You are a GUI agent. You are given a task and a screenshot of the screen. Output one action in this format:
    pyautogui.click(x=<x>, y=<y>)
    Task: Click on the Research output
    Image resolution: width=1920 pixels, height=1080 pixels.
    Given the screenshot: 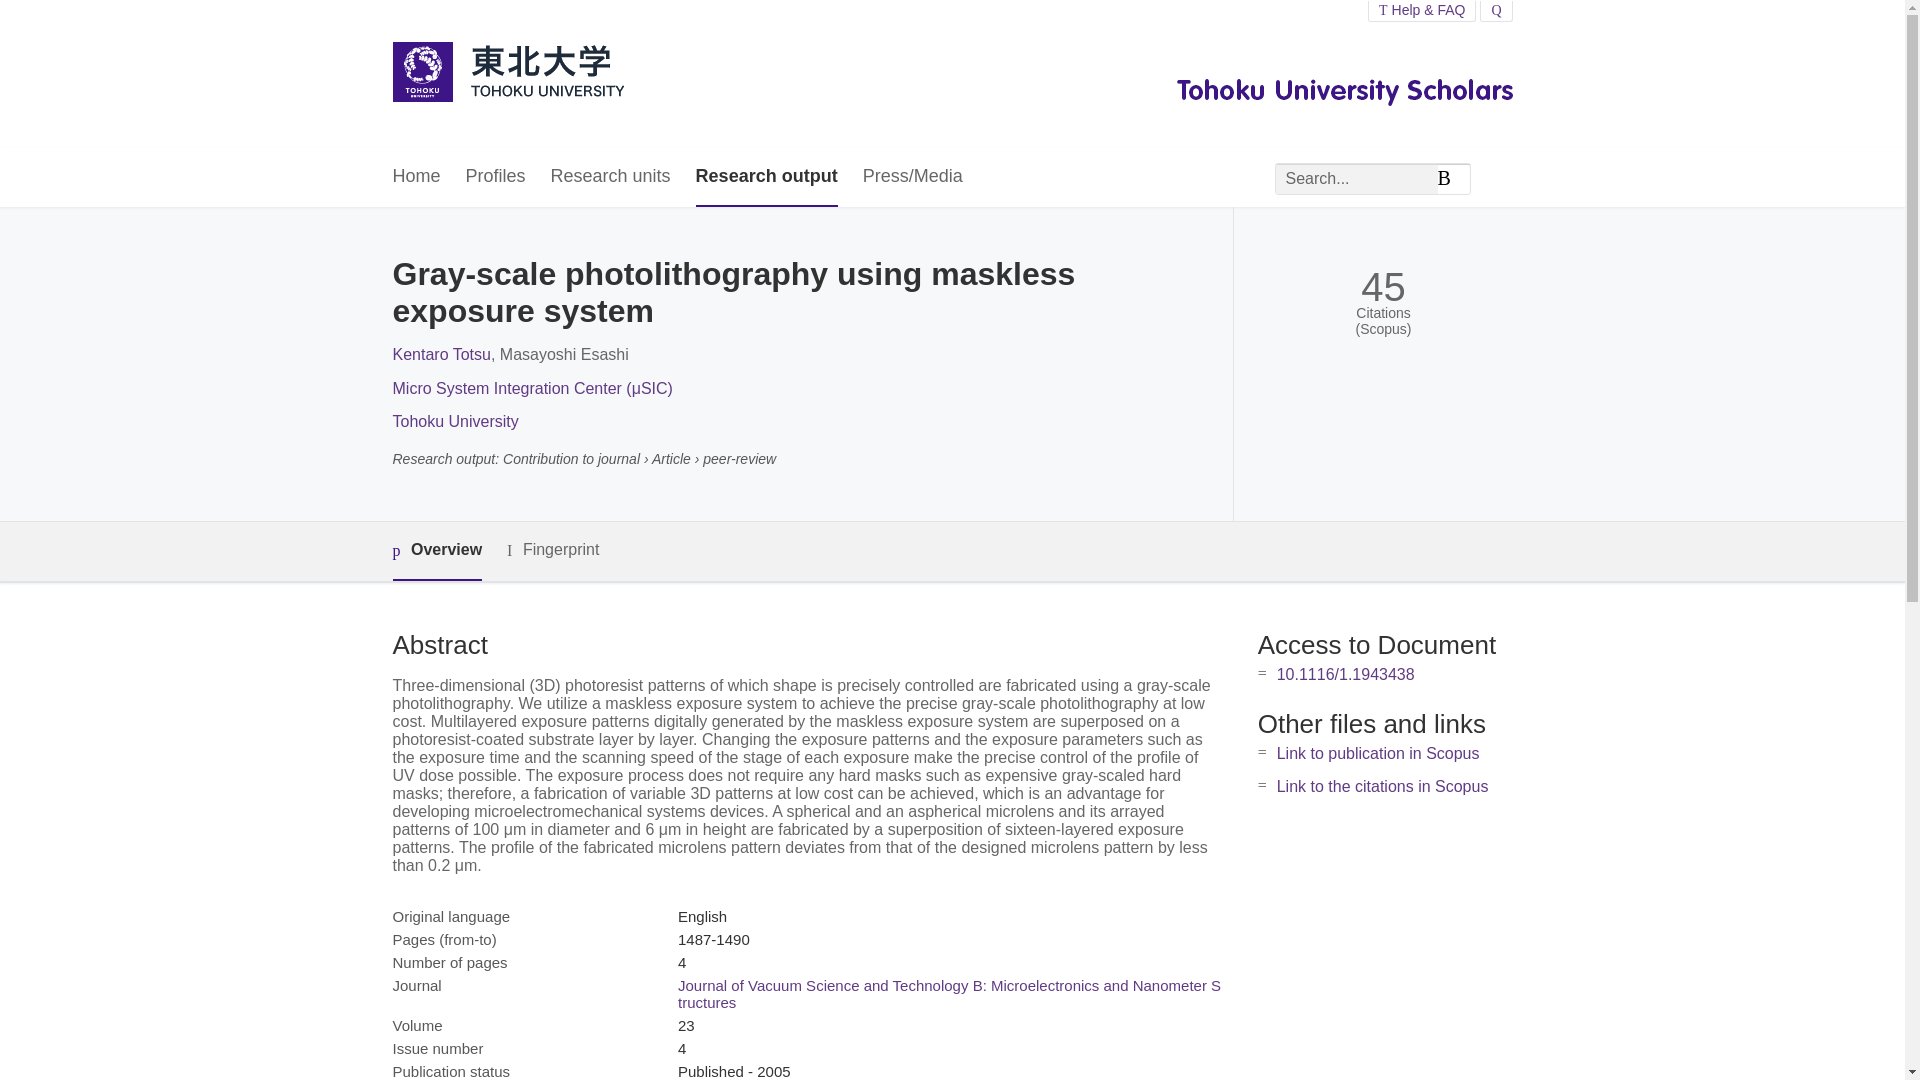 What is the action you would take?
    pyautogui.click(x=766, y=177)
    